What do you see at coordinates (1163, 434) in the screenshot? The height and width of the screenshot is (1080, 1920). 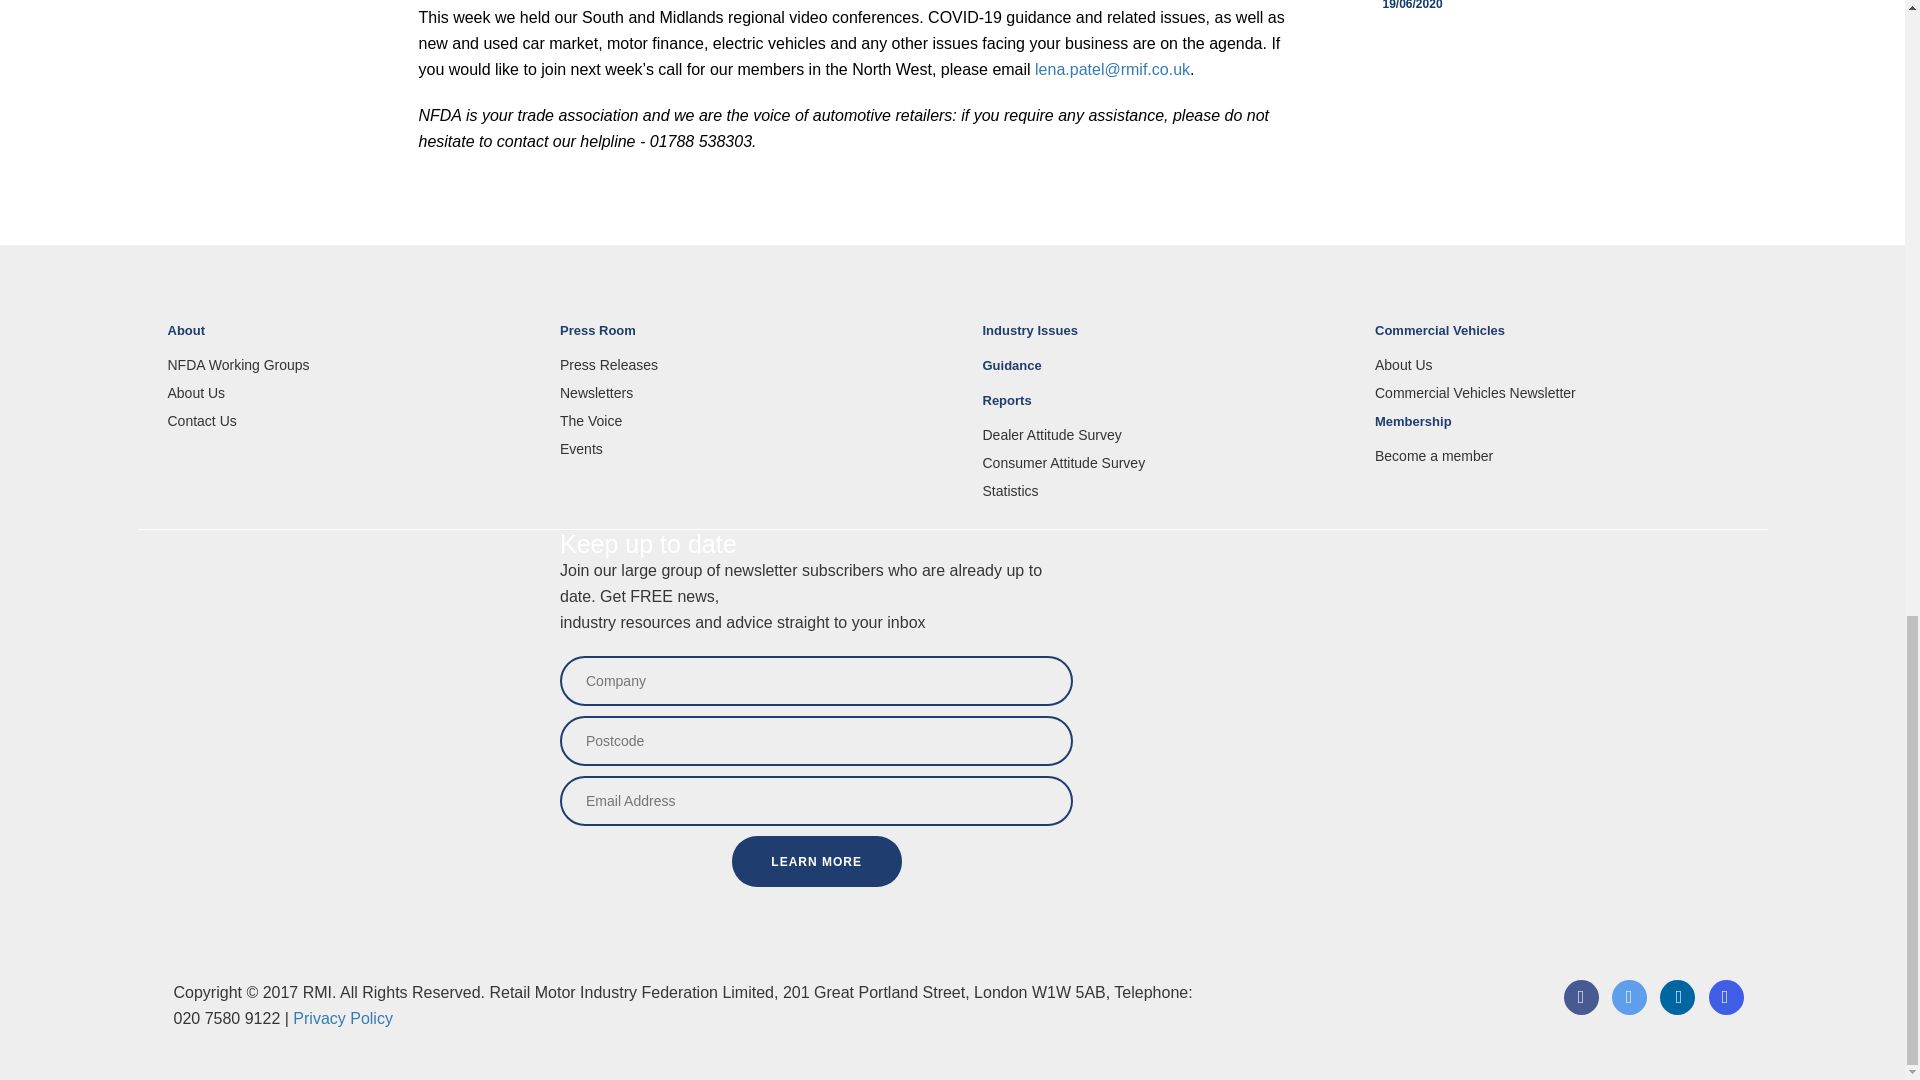 I see `Dealer Attitude Survey` at bounding box center [1163, 434].